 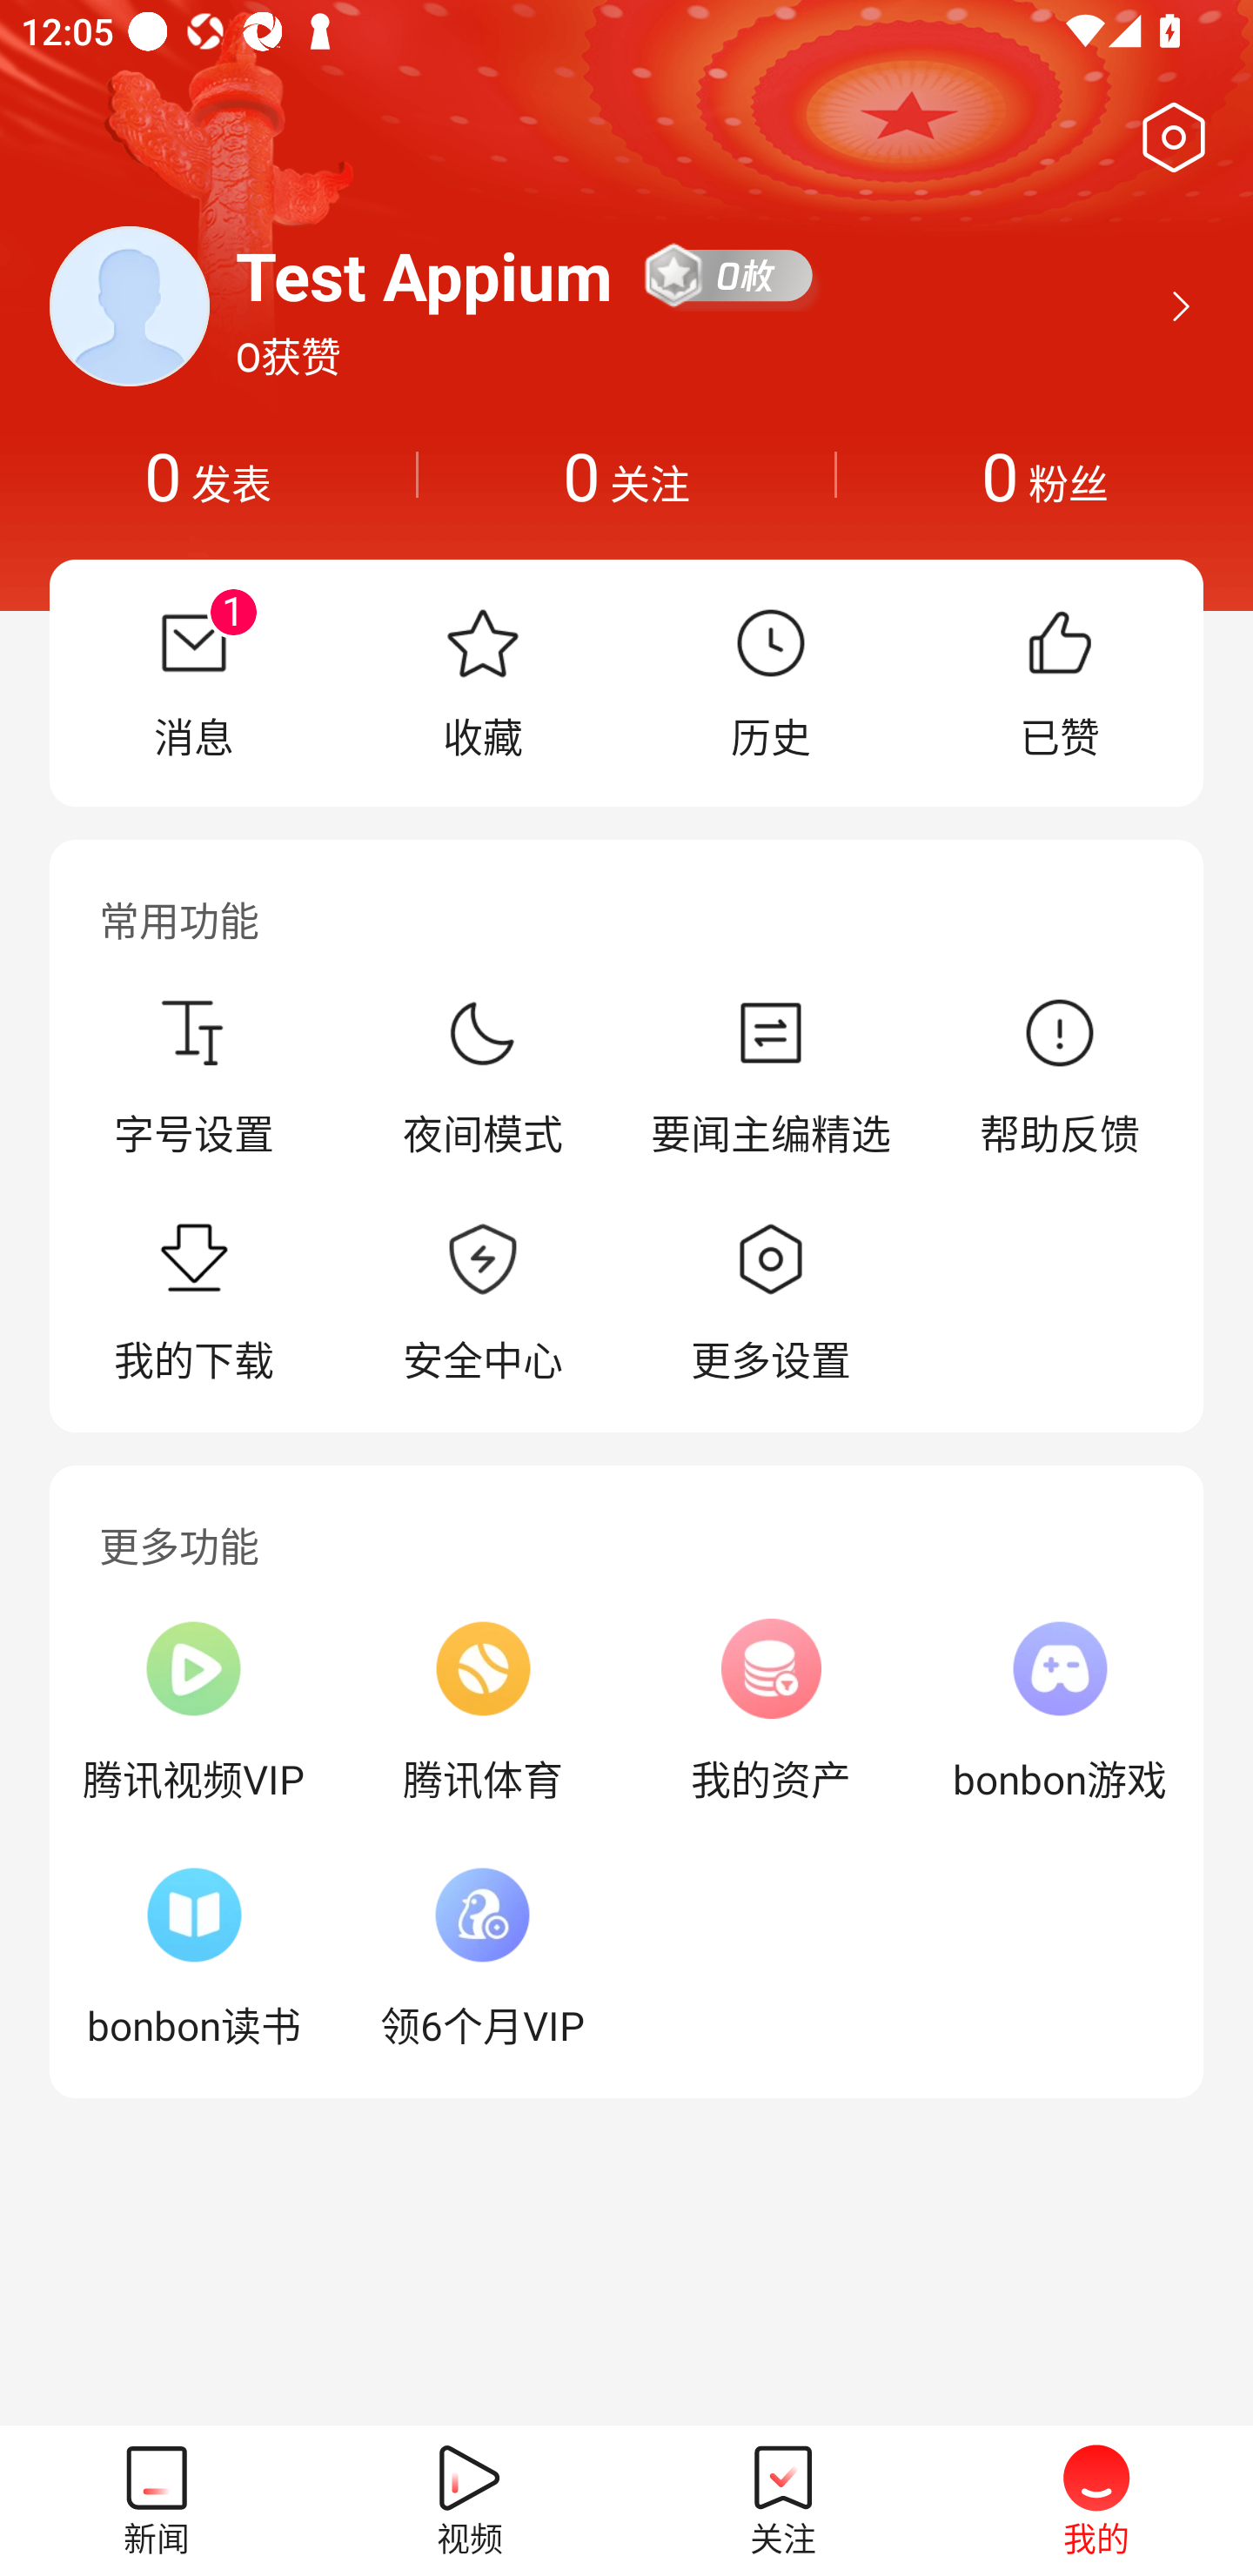 I want to click on 消息，可点击, so click(x=193, y=682).